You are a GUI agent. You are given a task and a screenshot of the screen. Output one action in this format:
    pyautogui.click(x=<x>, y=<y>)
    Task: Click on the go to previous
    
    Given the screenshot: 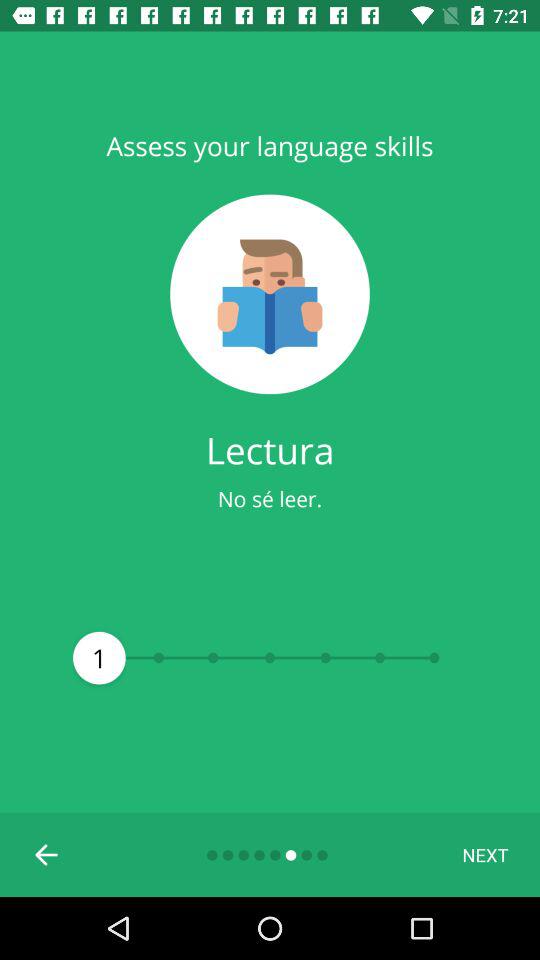 What is the action you would take?
    pyautogui.click(x=47, y=855)
    